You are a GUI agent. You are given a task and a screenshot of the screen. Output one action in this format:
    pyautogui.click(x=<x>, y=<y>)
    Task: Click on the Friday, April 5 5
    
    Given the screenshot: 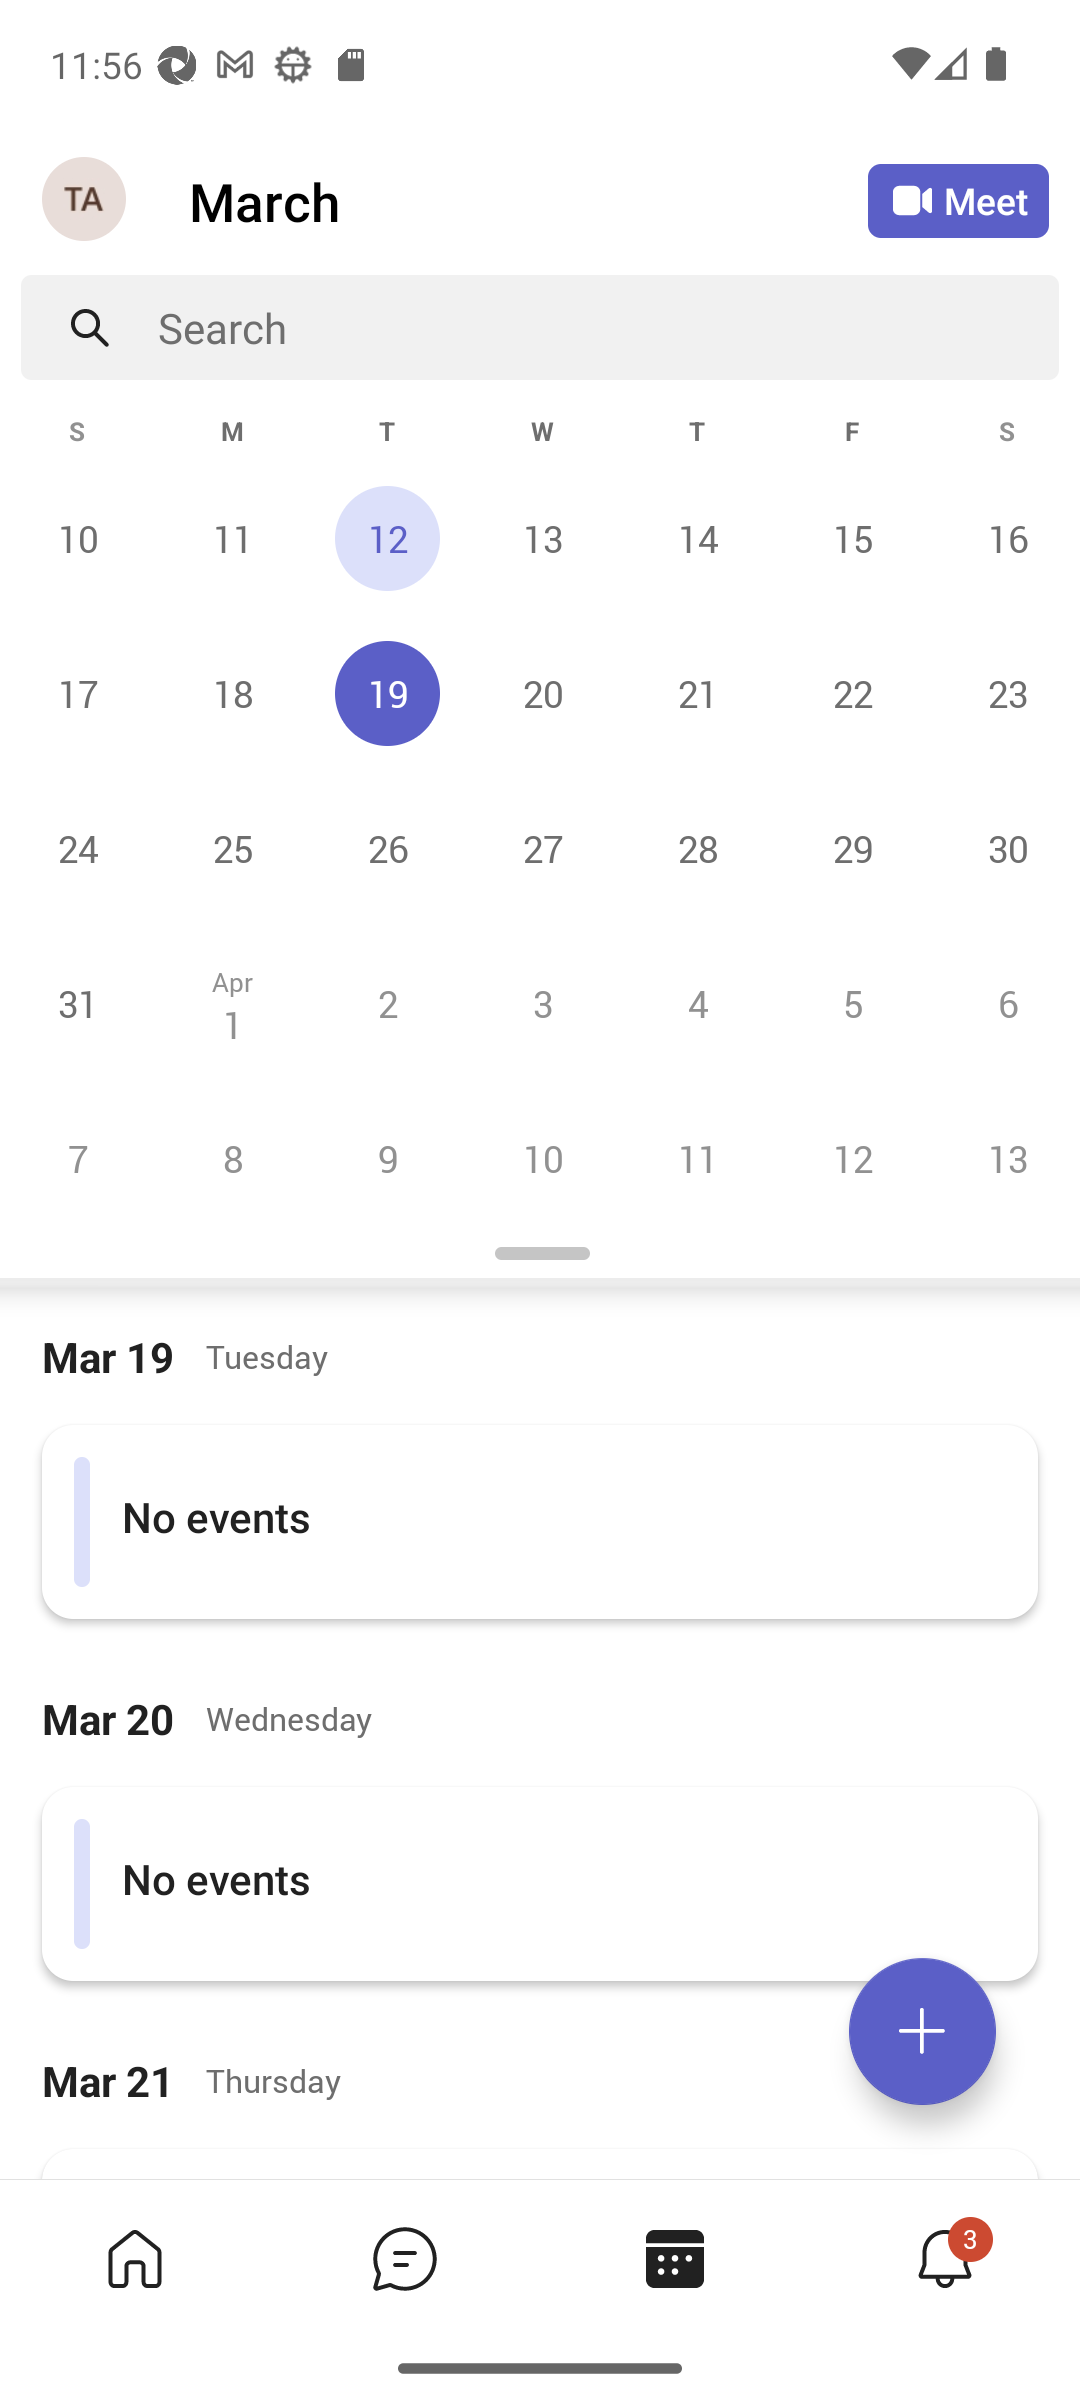 What is the action you would take?
    pyautogui.click(x=852, y=1003)
    